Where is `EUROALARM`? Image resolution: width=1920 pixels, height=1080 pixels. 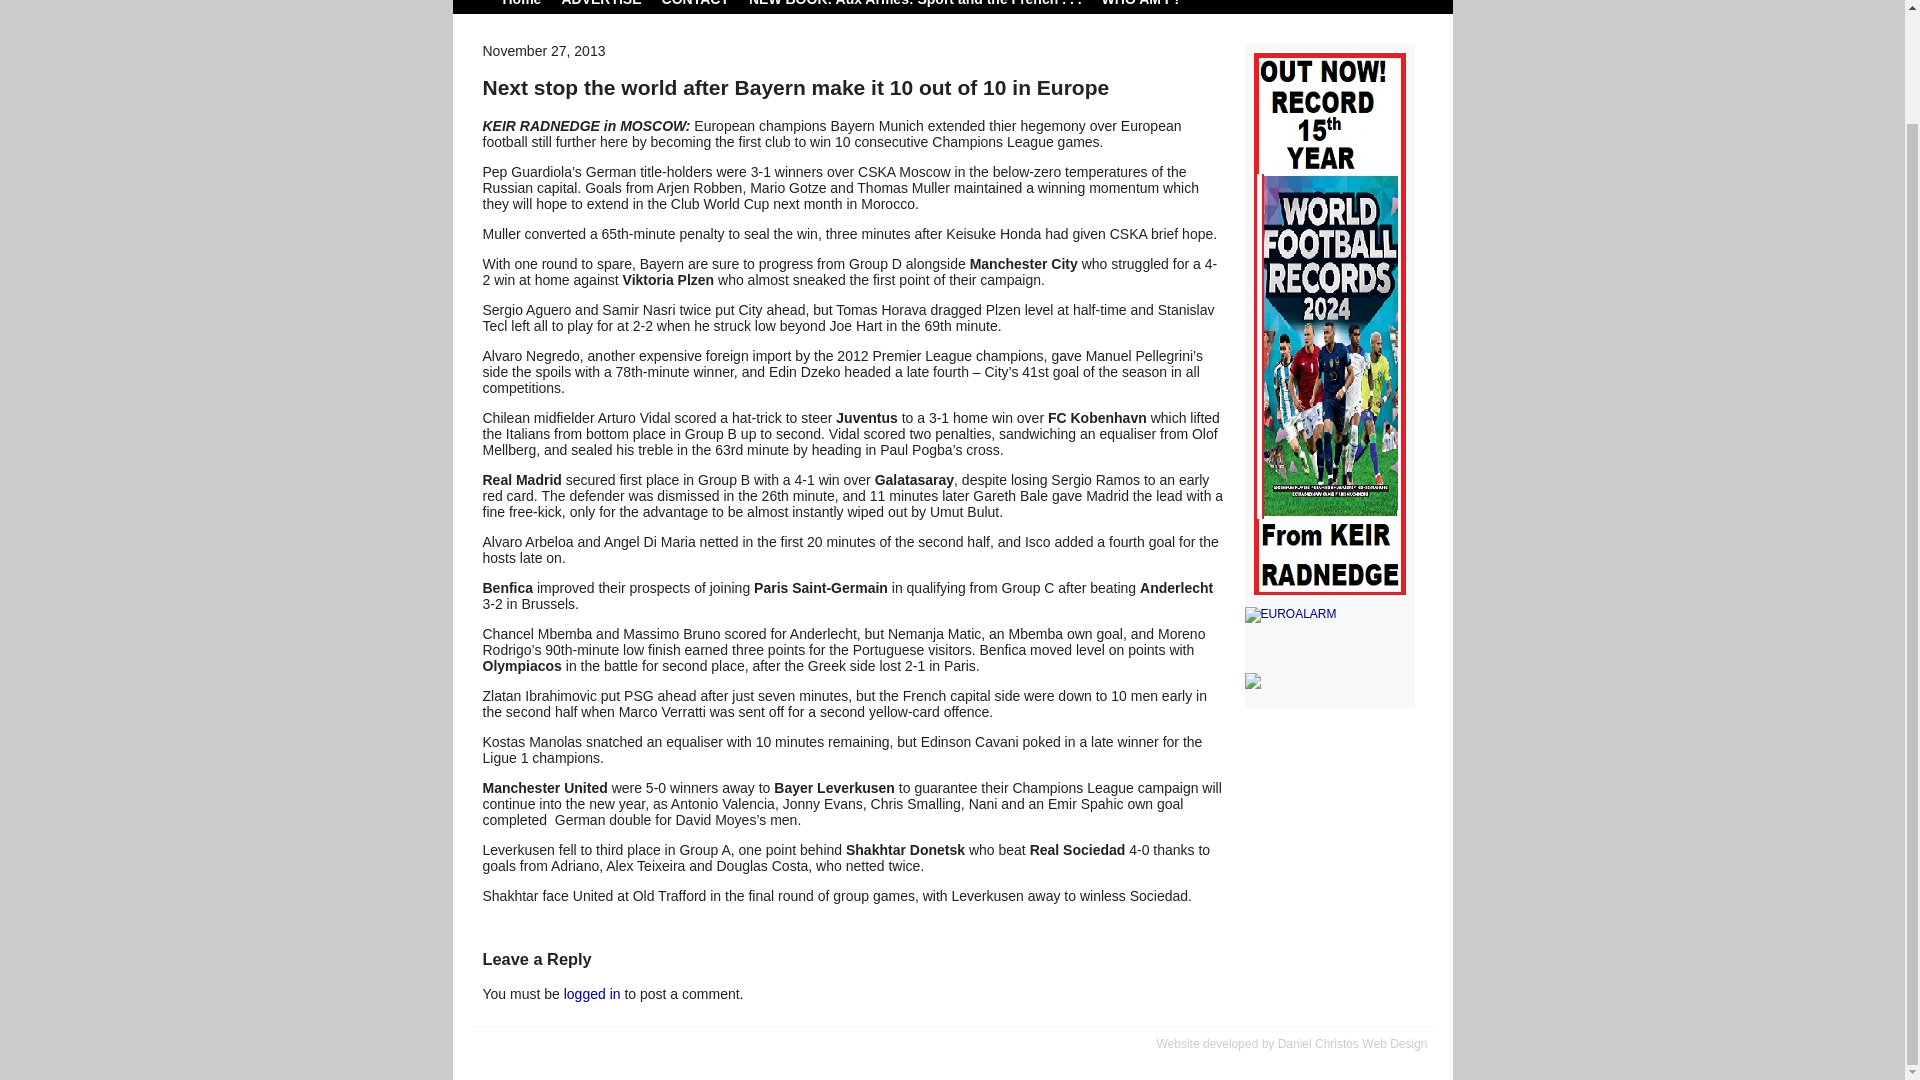
EUROALARM is located at coordinates (1328, 614).